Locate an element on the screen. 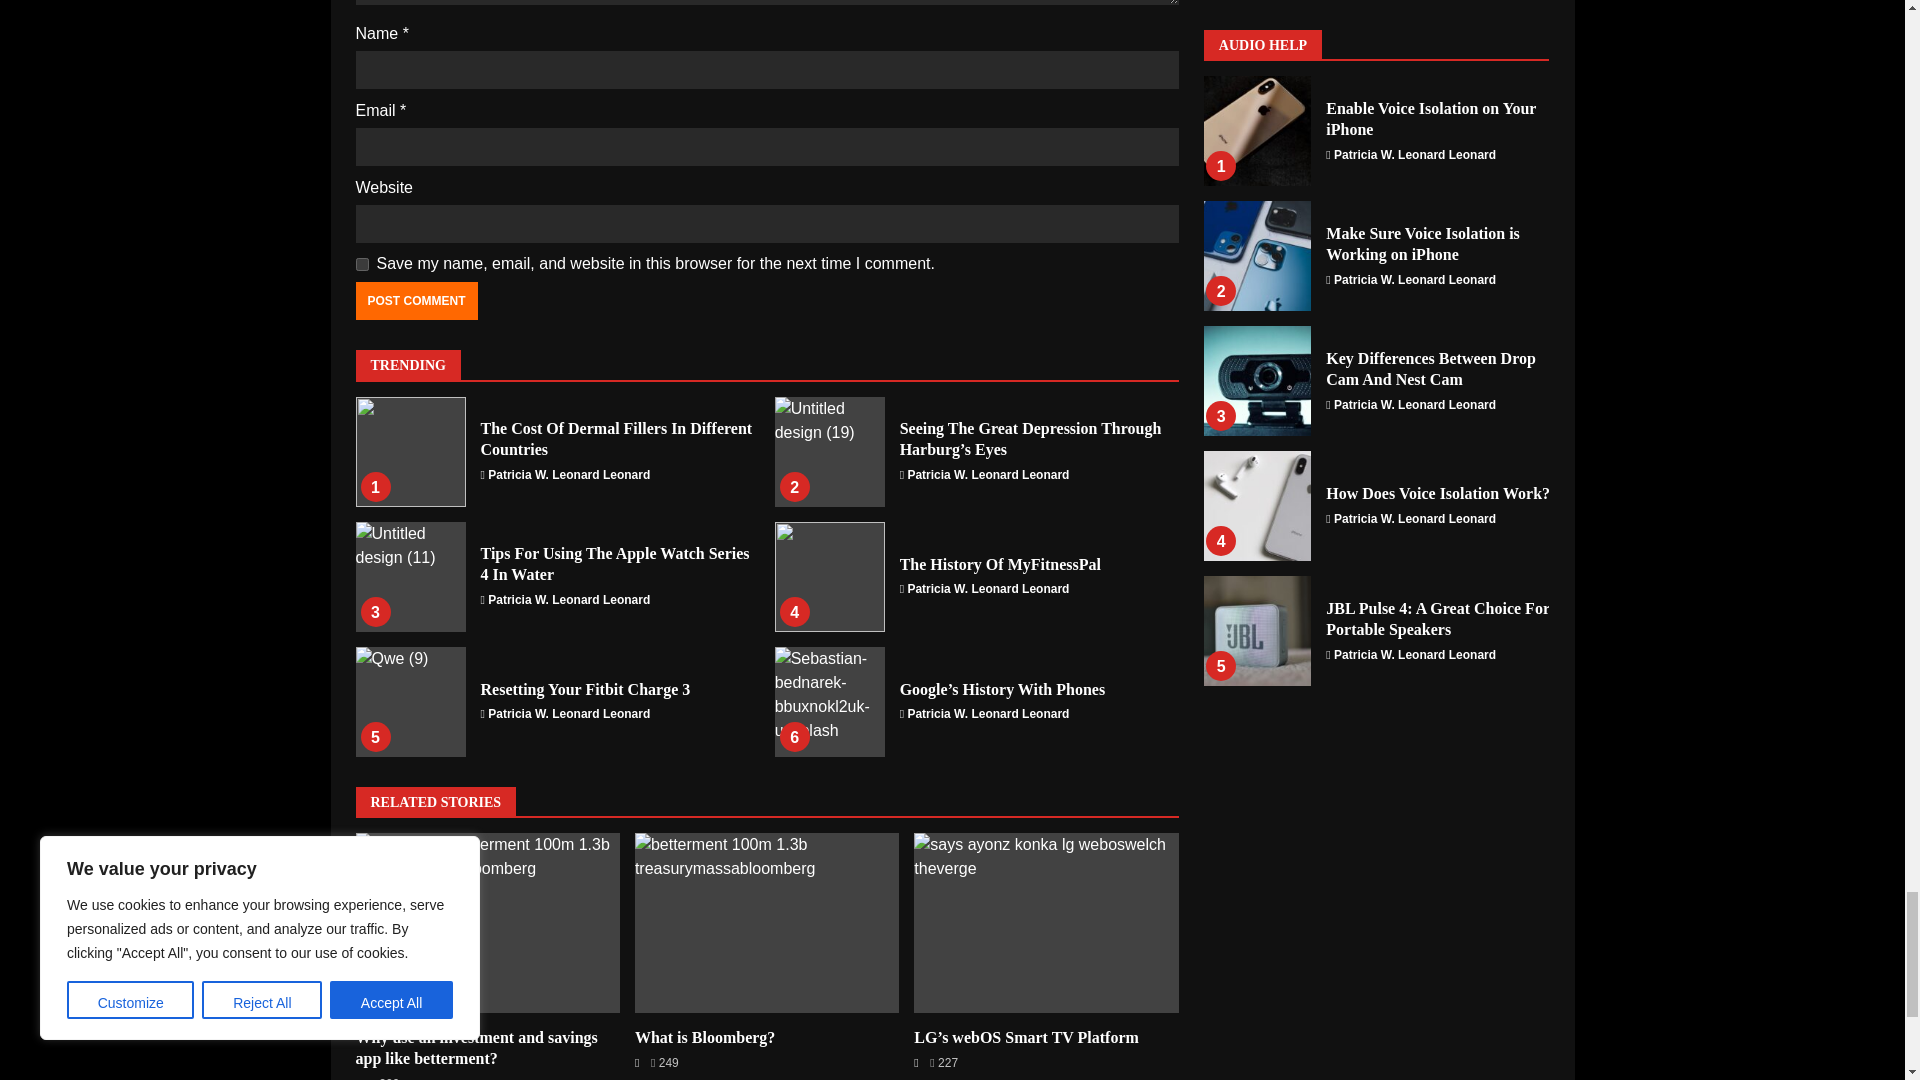 Image resolution: width=1920 pixels, height=1080 pixels. Post Comment is located at coordinates (416, 300).